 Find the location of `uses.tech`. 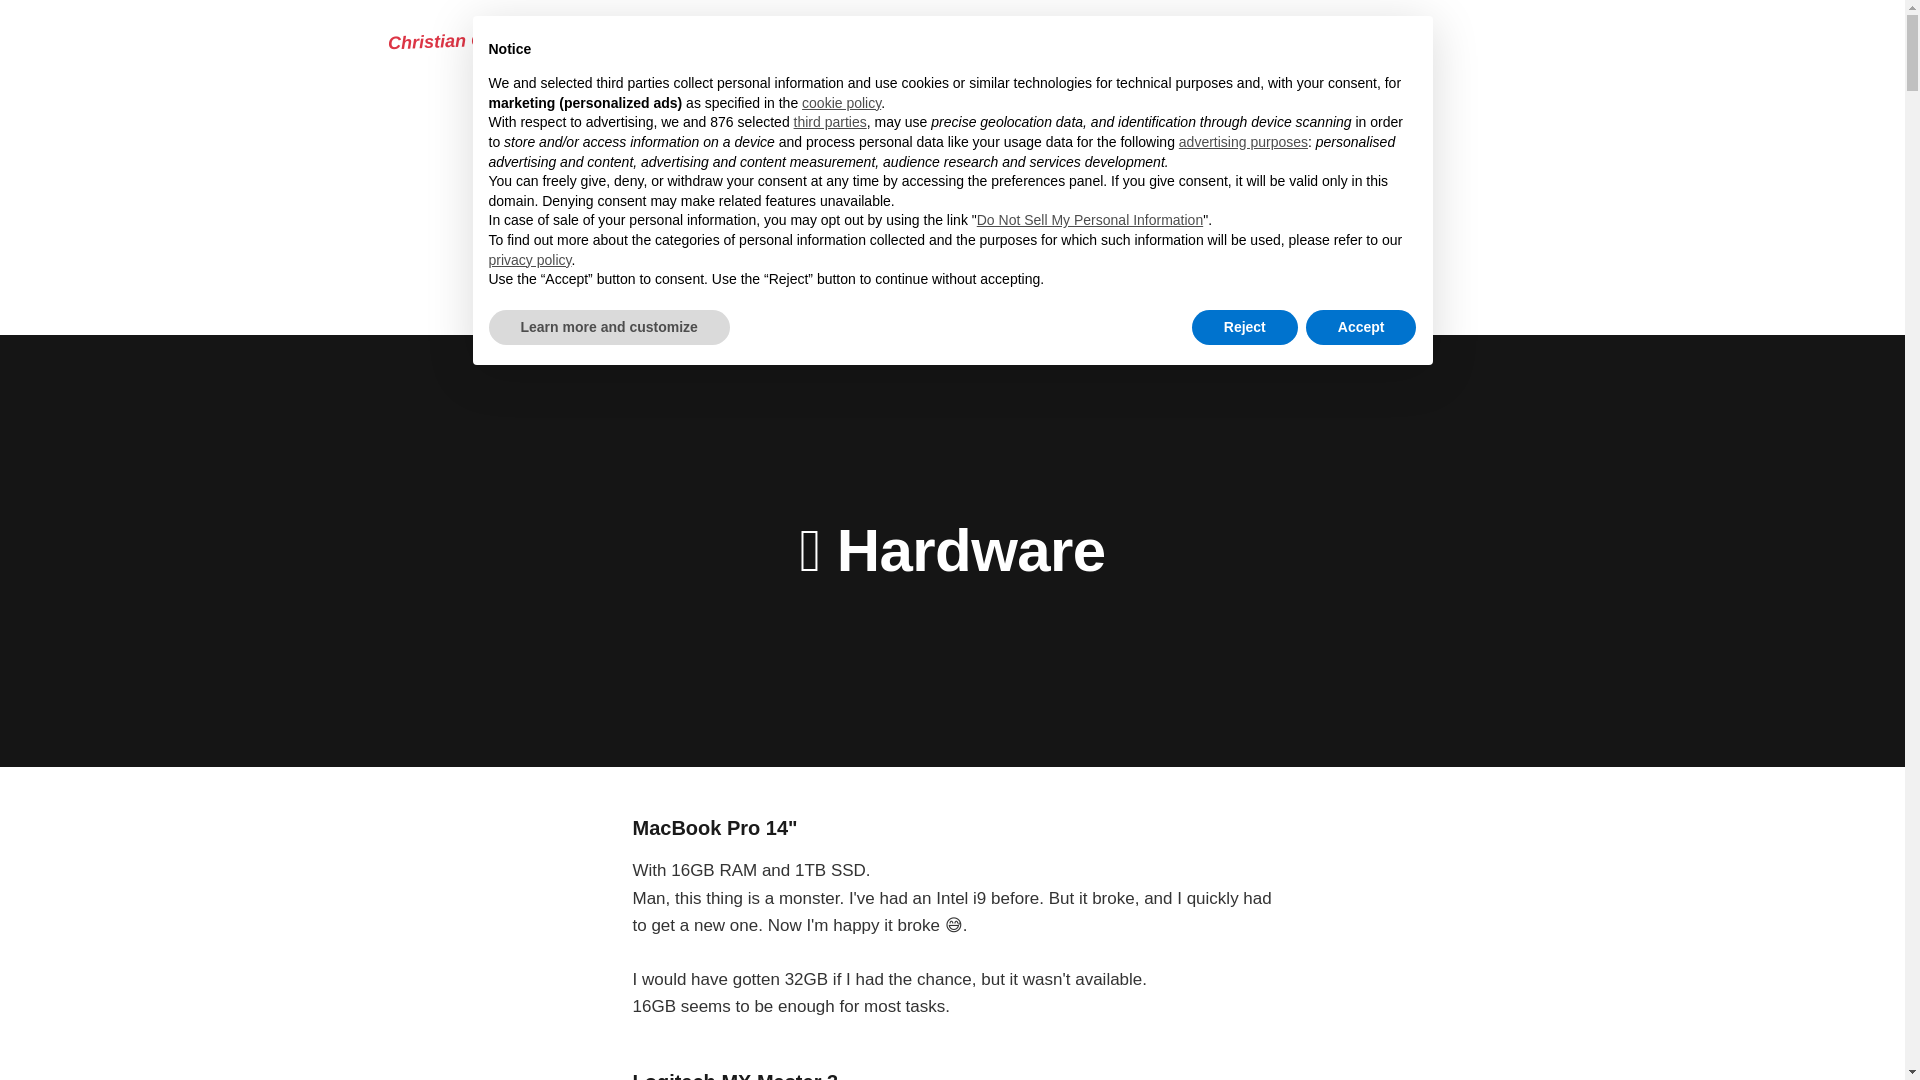

uses.tech is located at coordinates (960, 246).